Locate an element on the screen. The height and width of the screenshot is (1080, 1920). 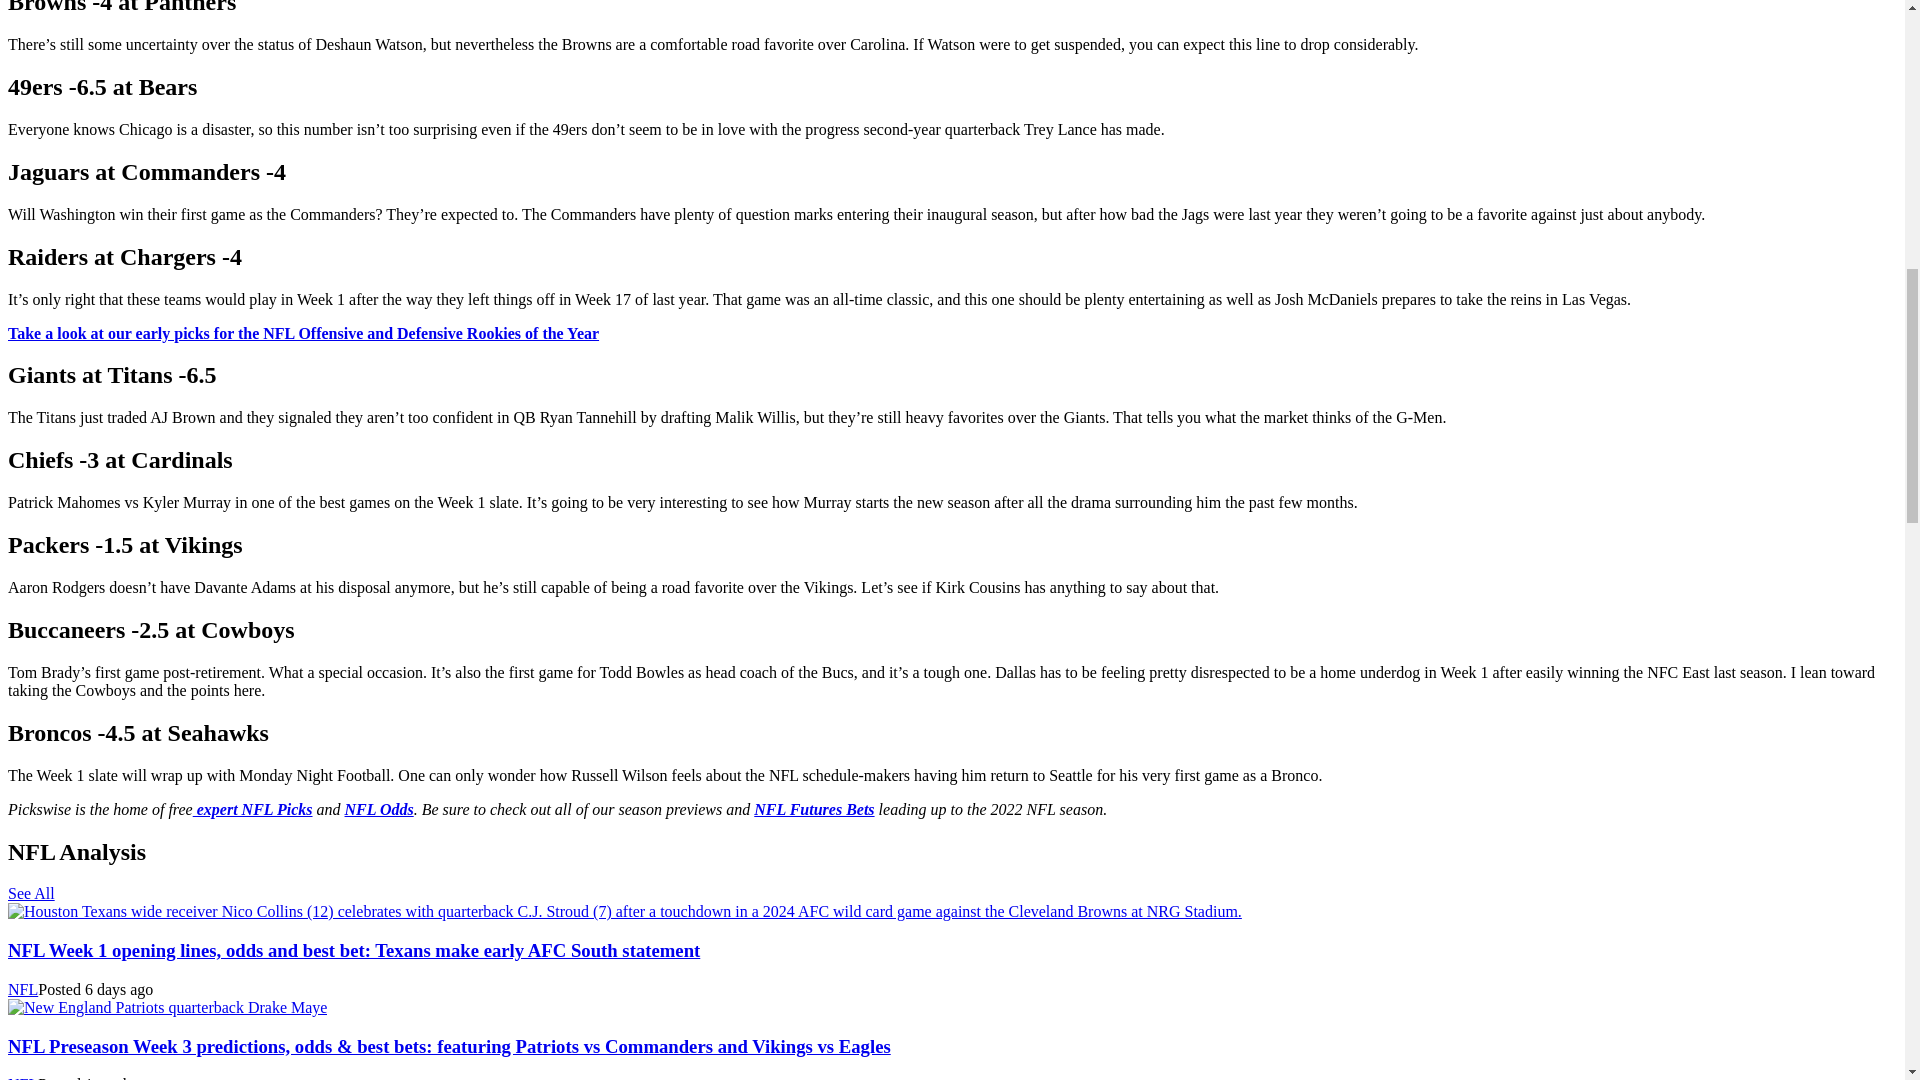
NFL Futures Bets is located at coordinates (814, 809).